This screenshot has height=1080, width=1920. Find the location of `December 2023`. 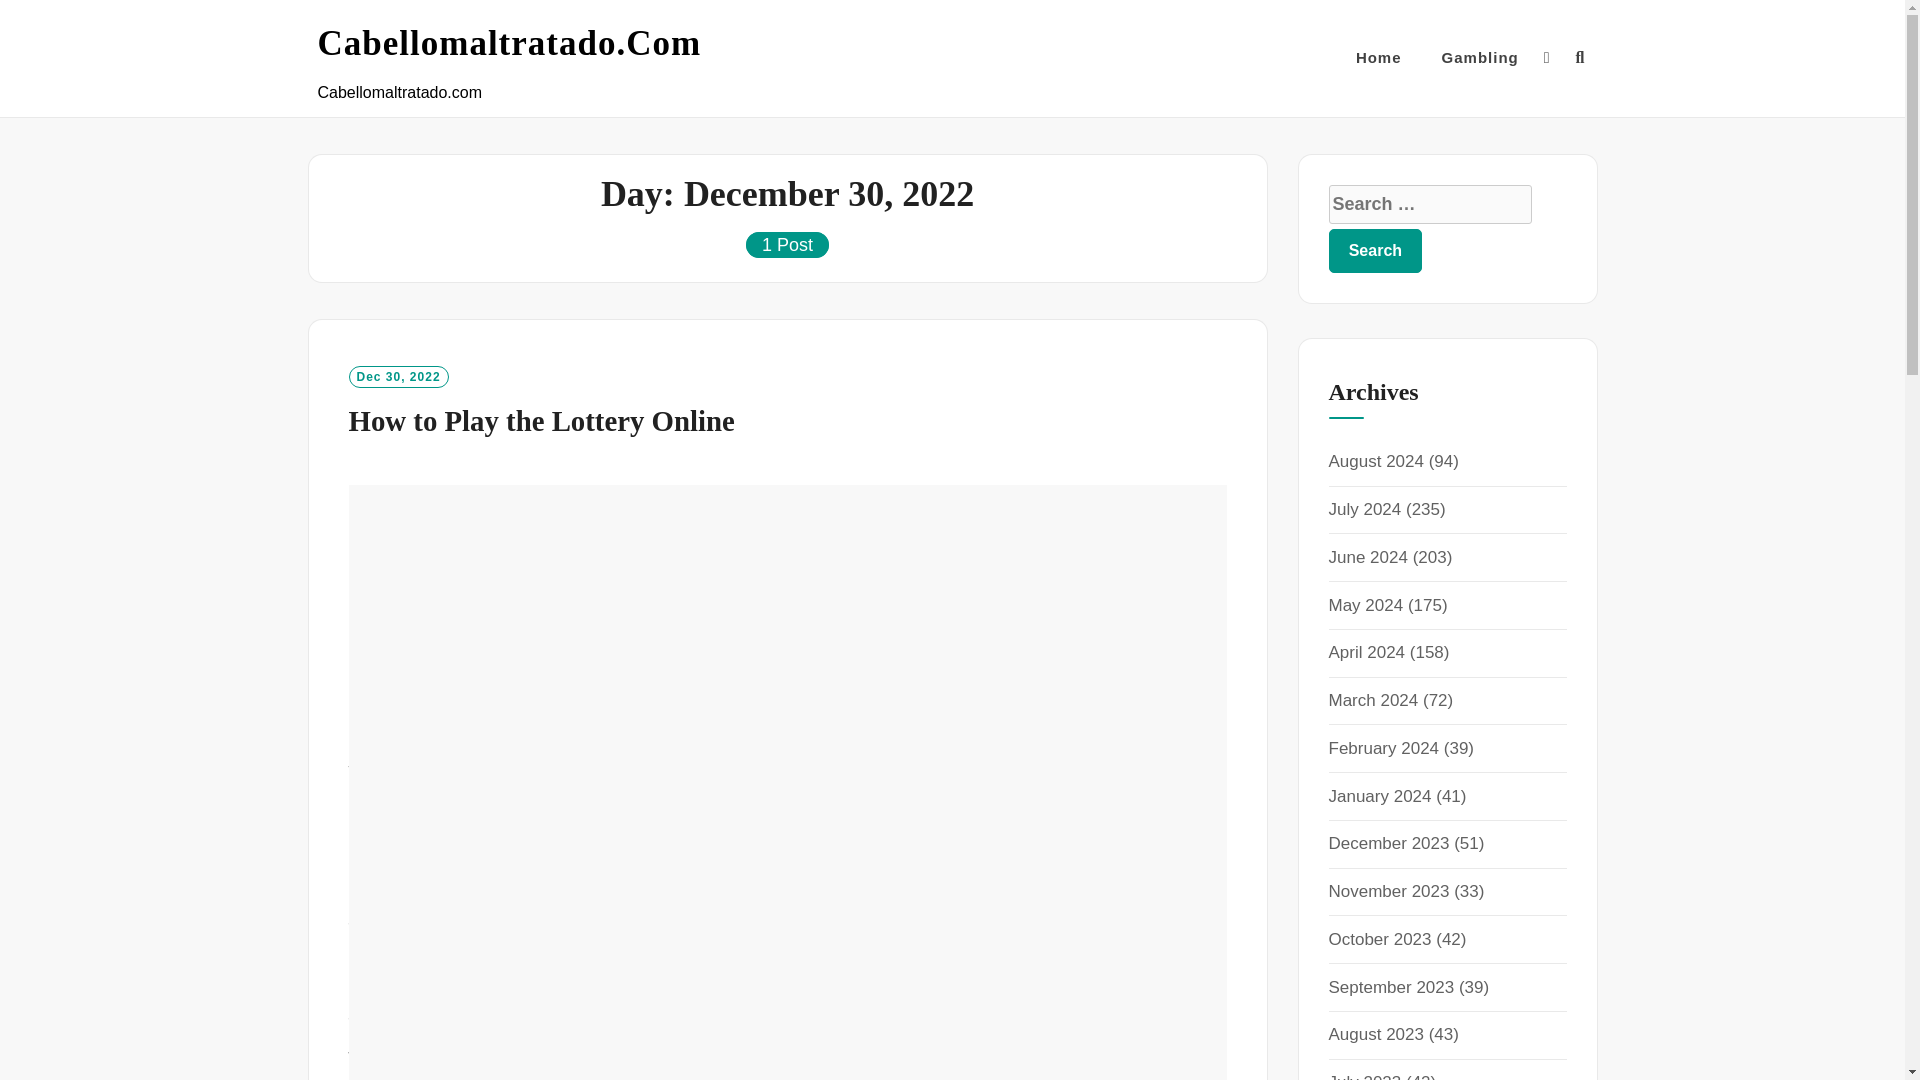

December 2023 is located at coordinates (1388, 843).